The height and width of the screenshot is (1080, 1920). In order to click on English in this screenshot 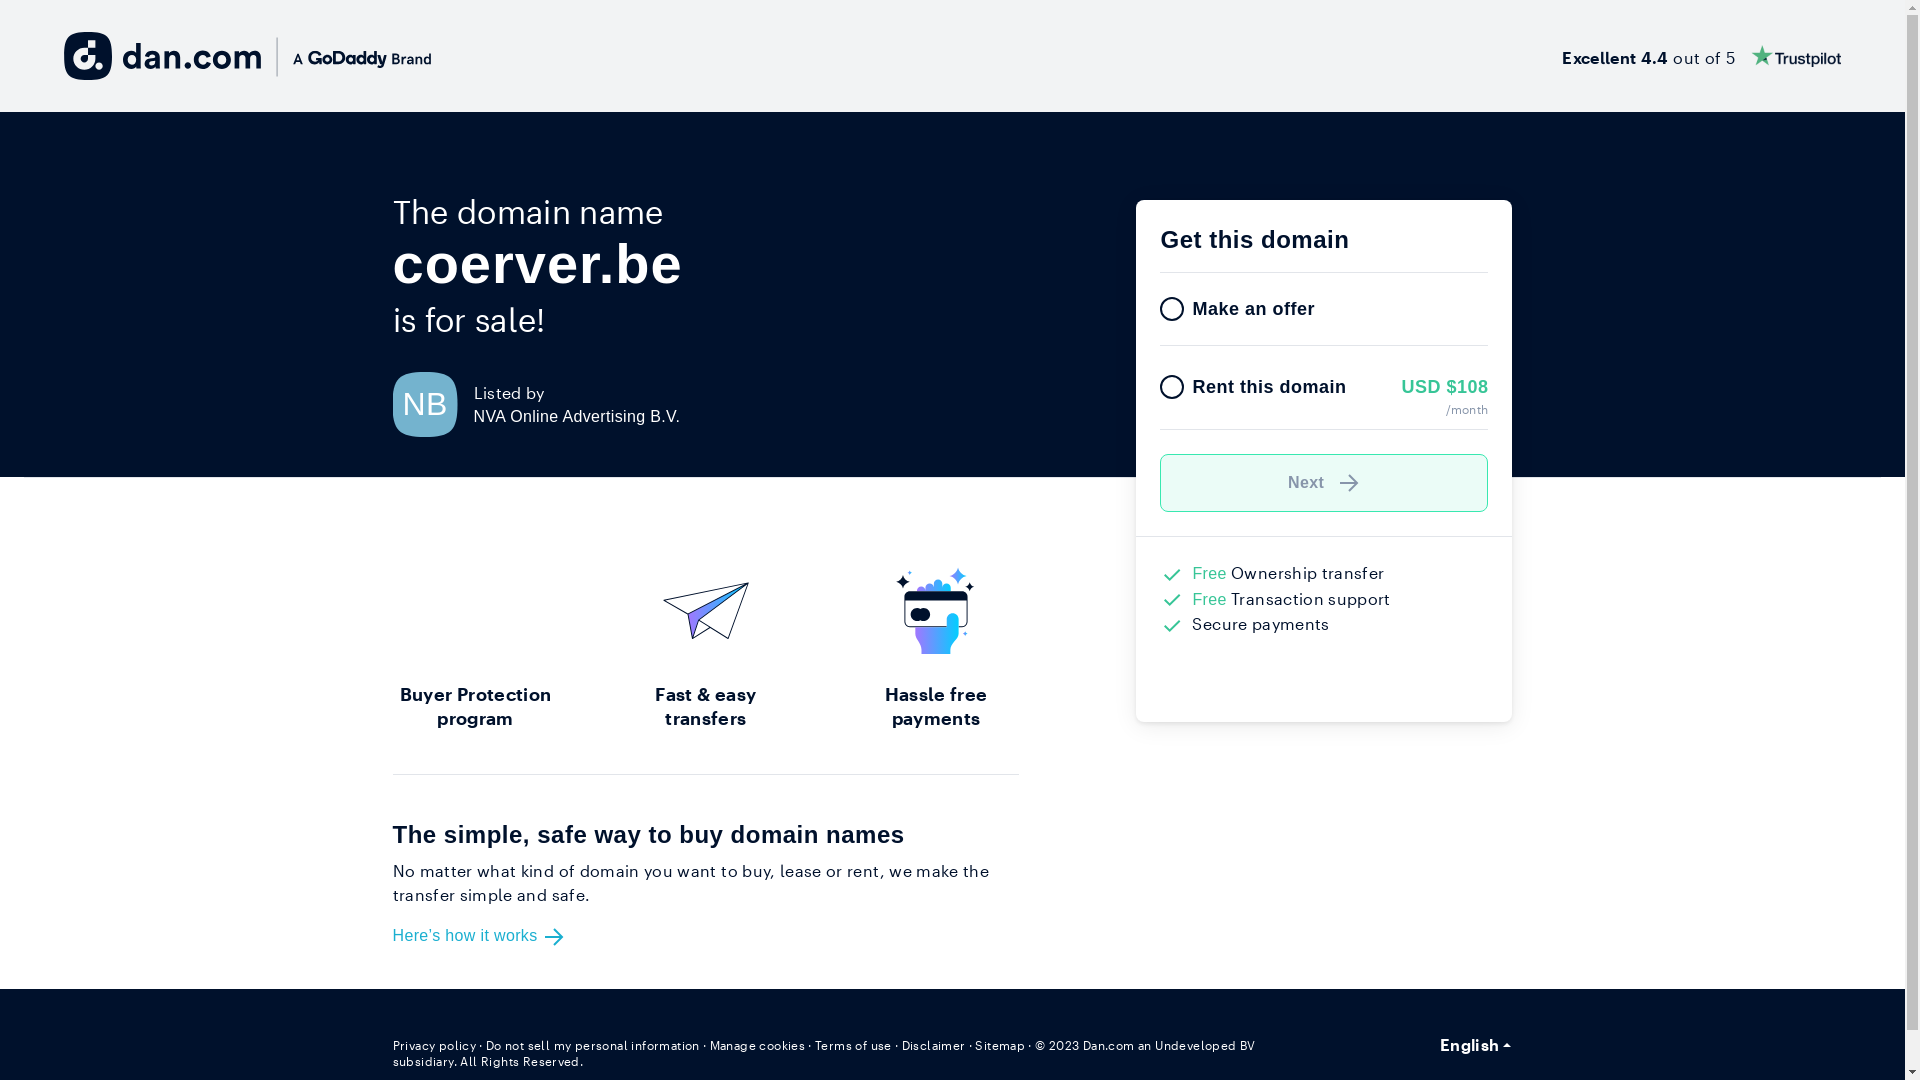, I will do `click(1476, 1045)`.